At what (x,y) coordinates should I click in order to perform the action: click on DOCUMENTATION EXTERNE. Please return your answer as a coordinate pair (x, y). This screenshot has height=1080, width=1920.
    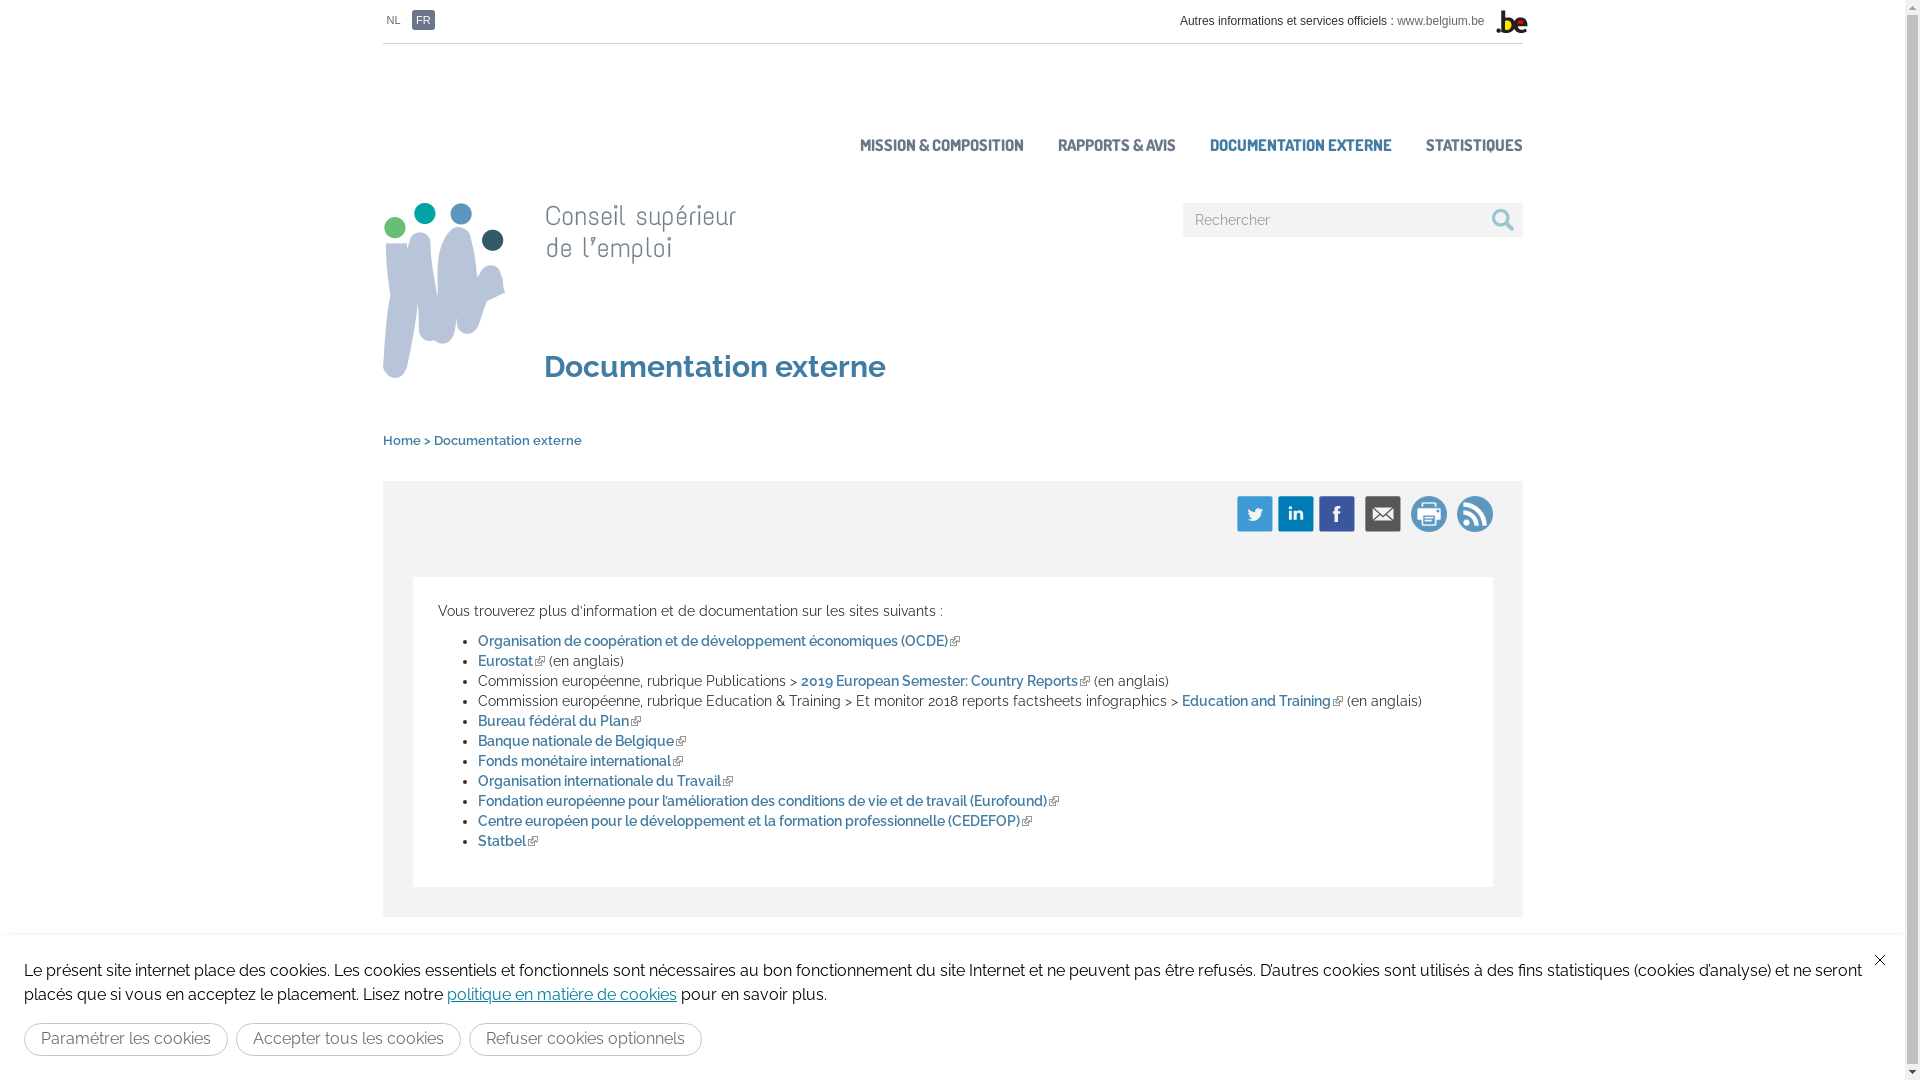
    Looking at the image, I should click on (1300, 146).